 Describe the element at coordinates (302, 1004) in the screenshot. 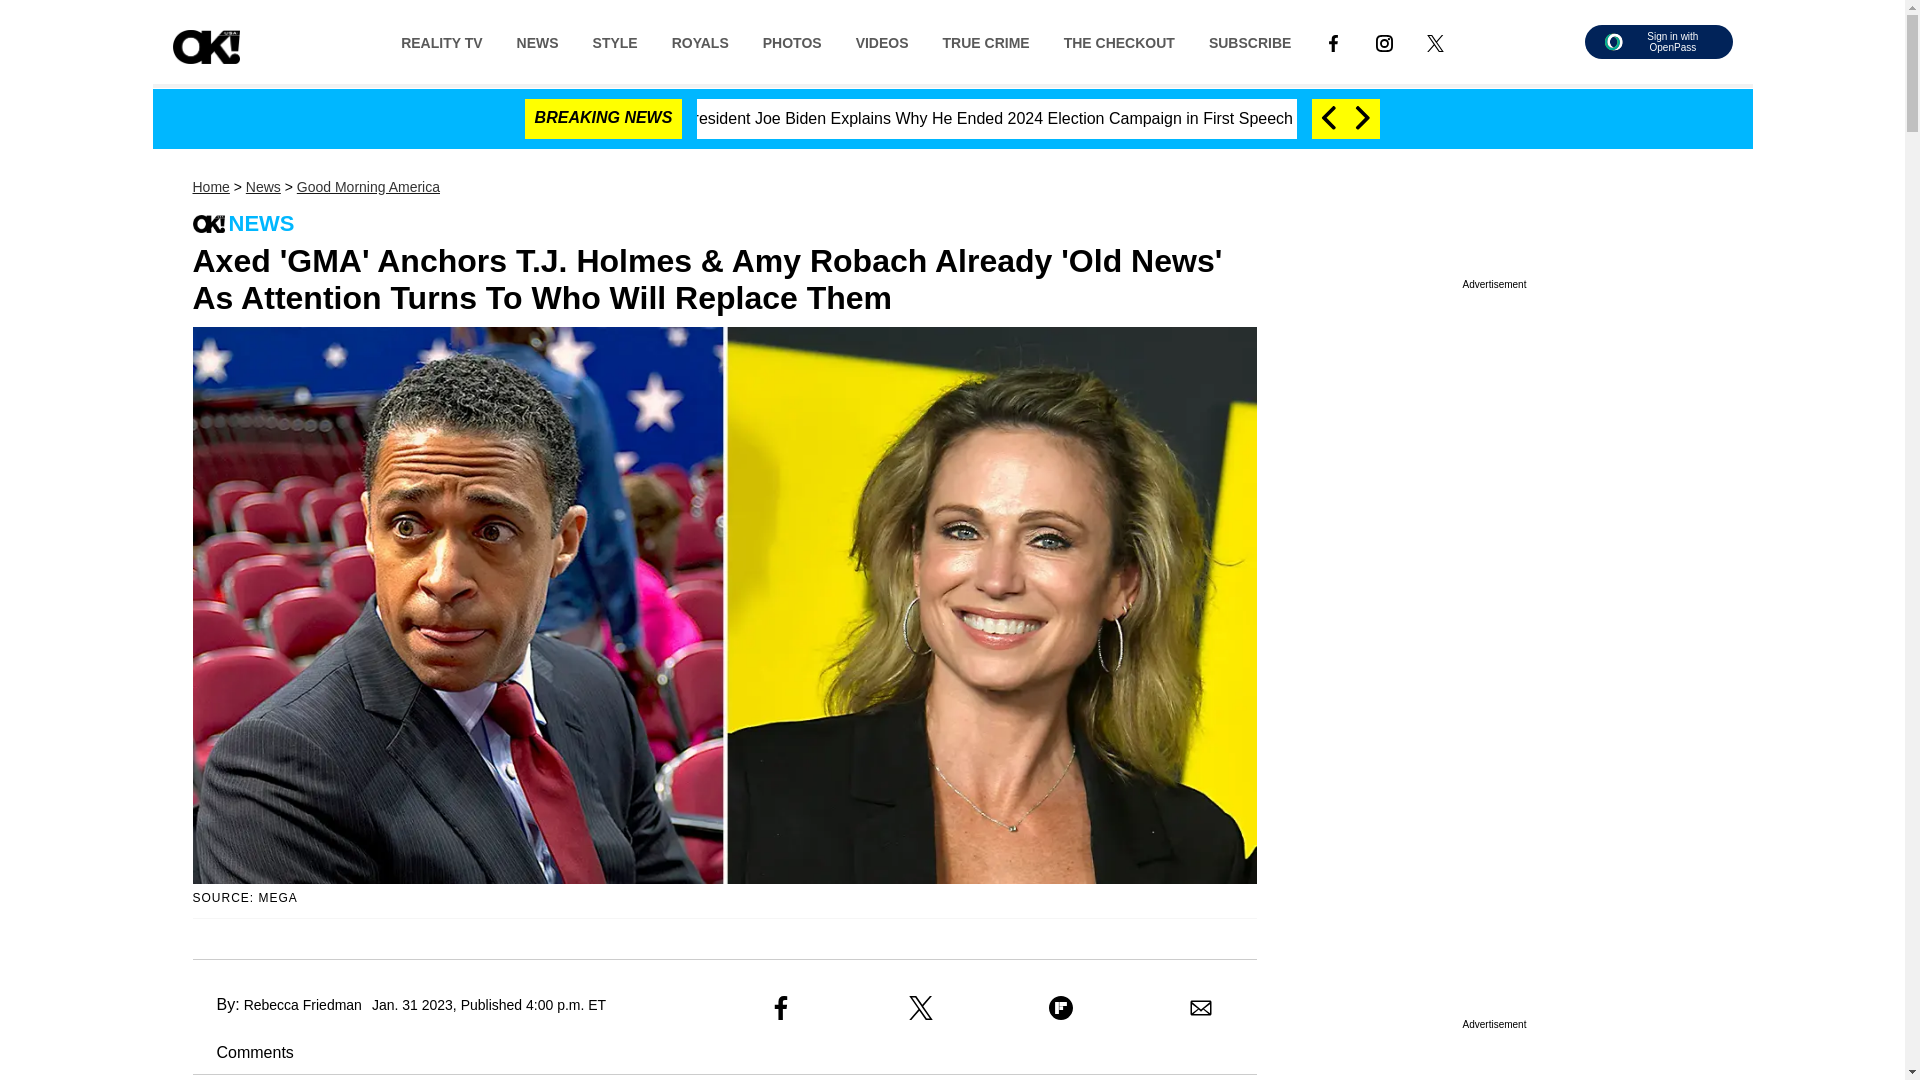

I see `Rebecca Friedman` at that location.